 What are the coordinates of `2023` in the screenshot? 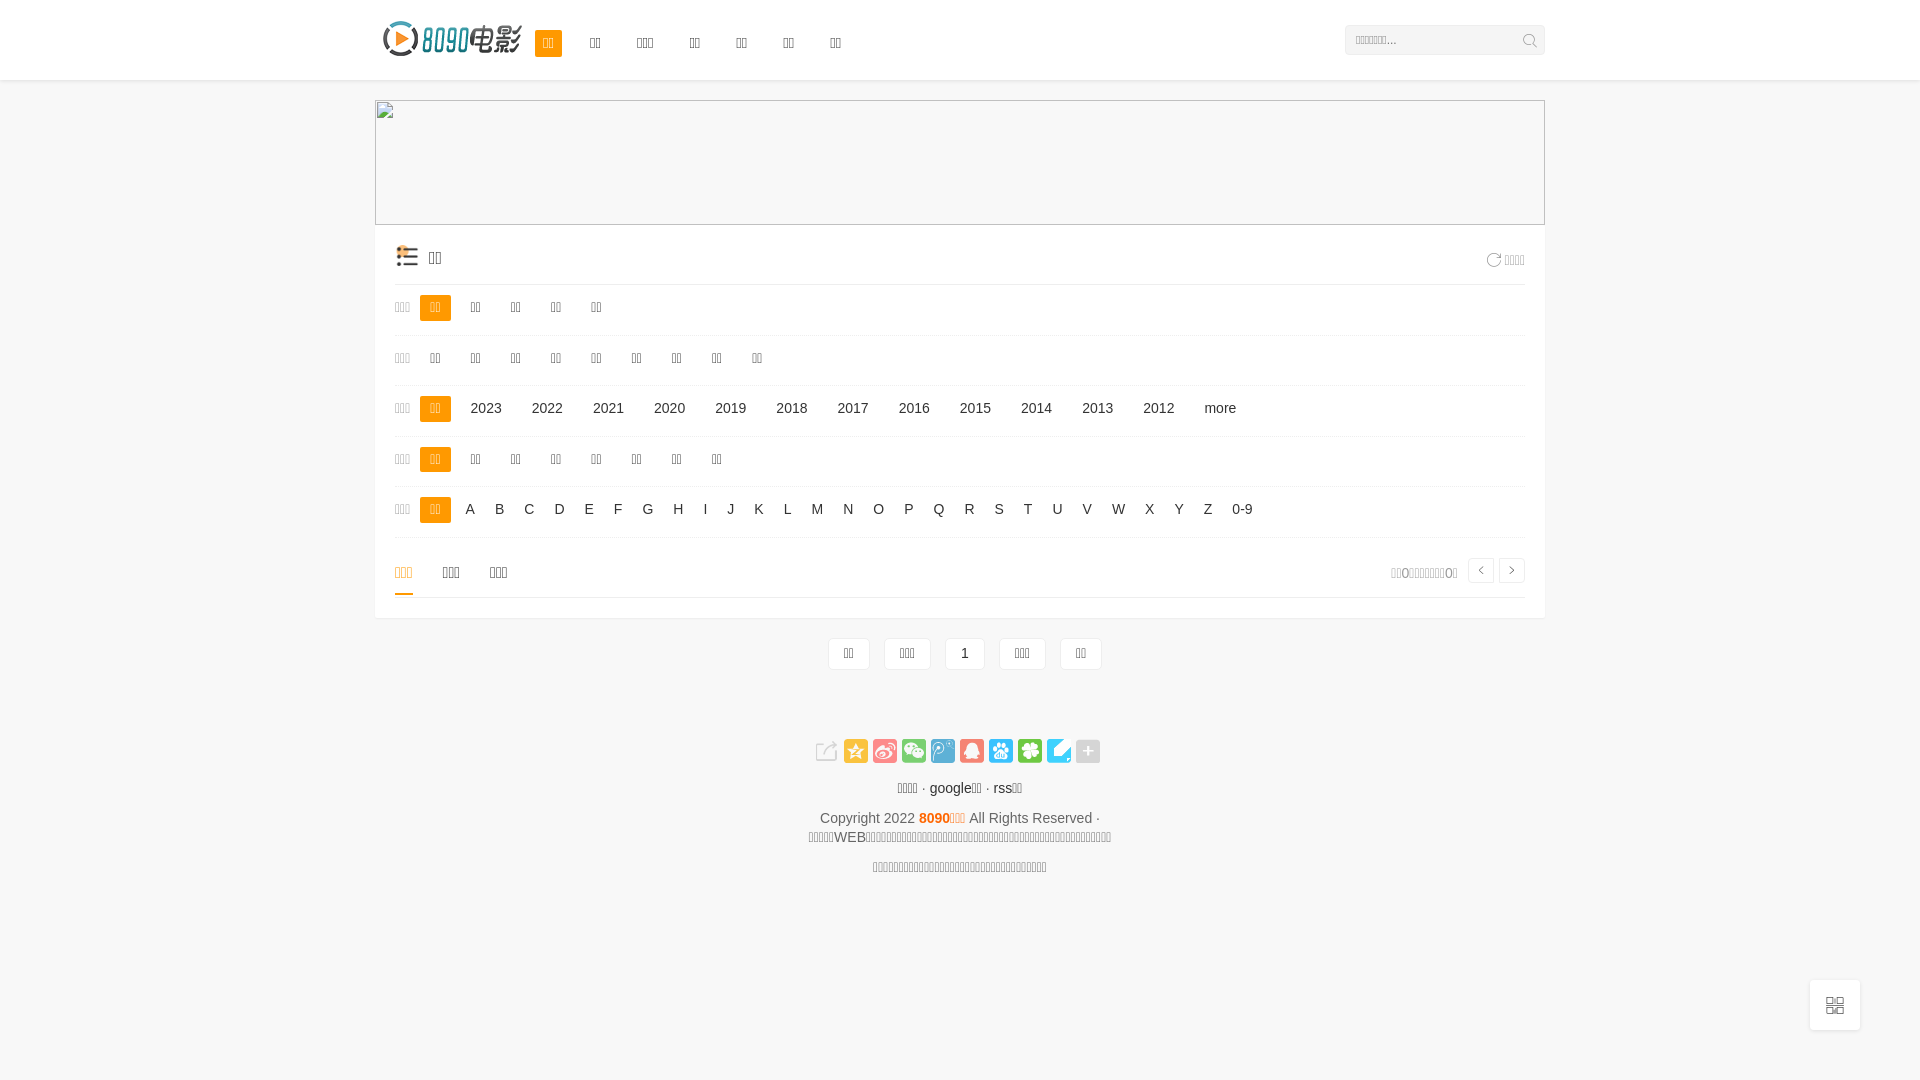 It's located at (486, 409).